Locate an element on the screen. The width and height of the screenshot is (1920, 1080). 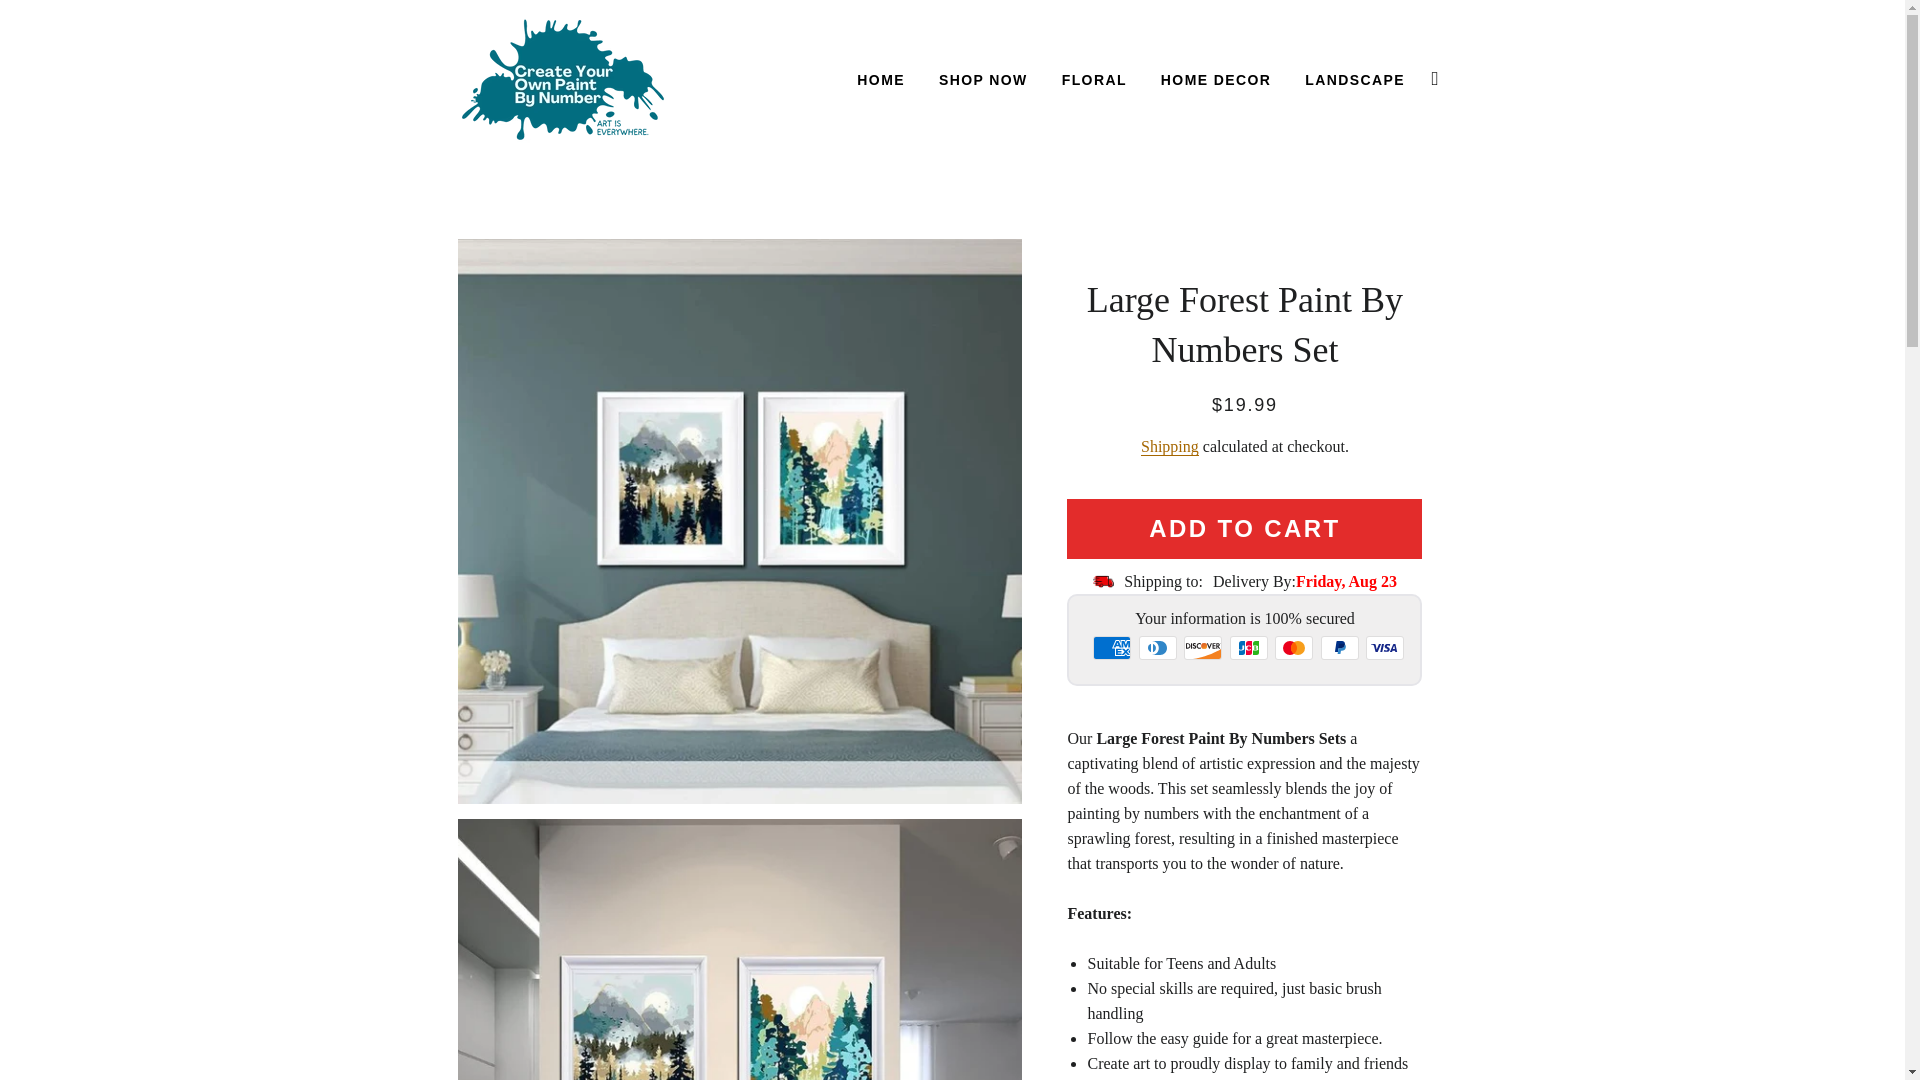
PayPal is located at coordinates (1340, 648).